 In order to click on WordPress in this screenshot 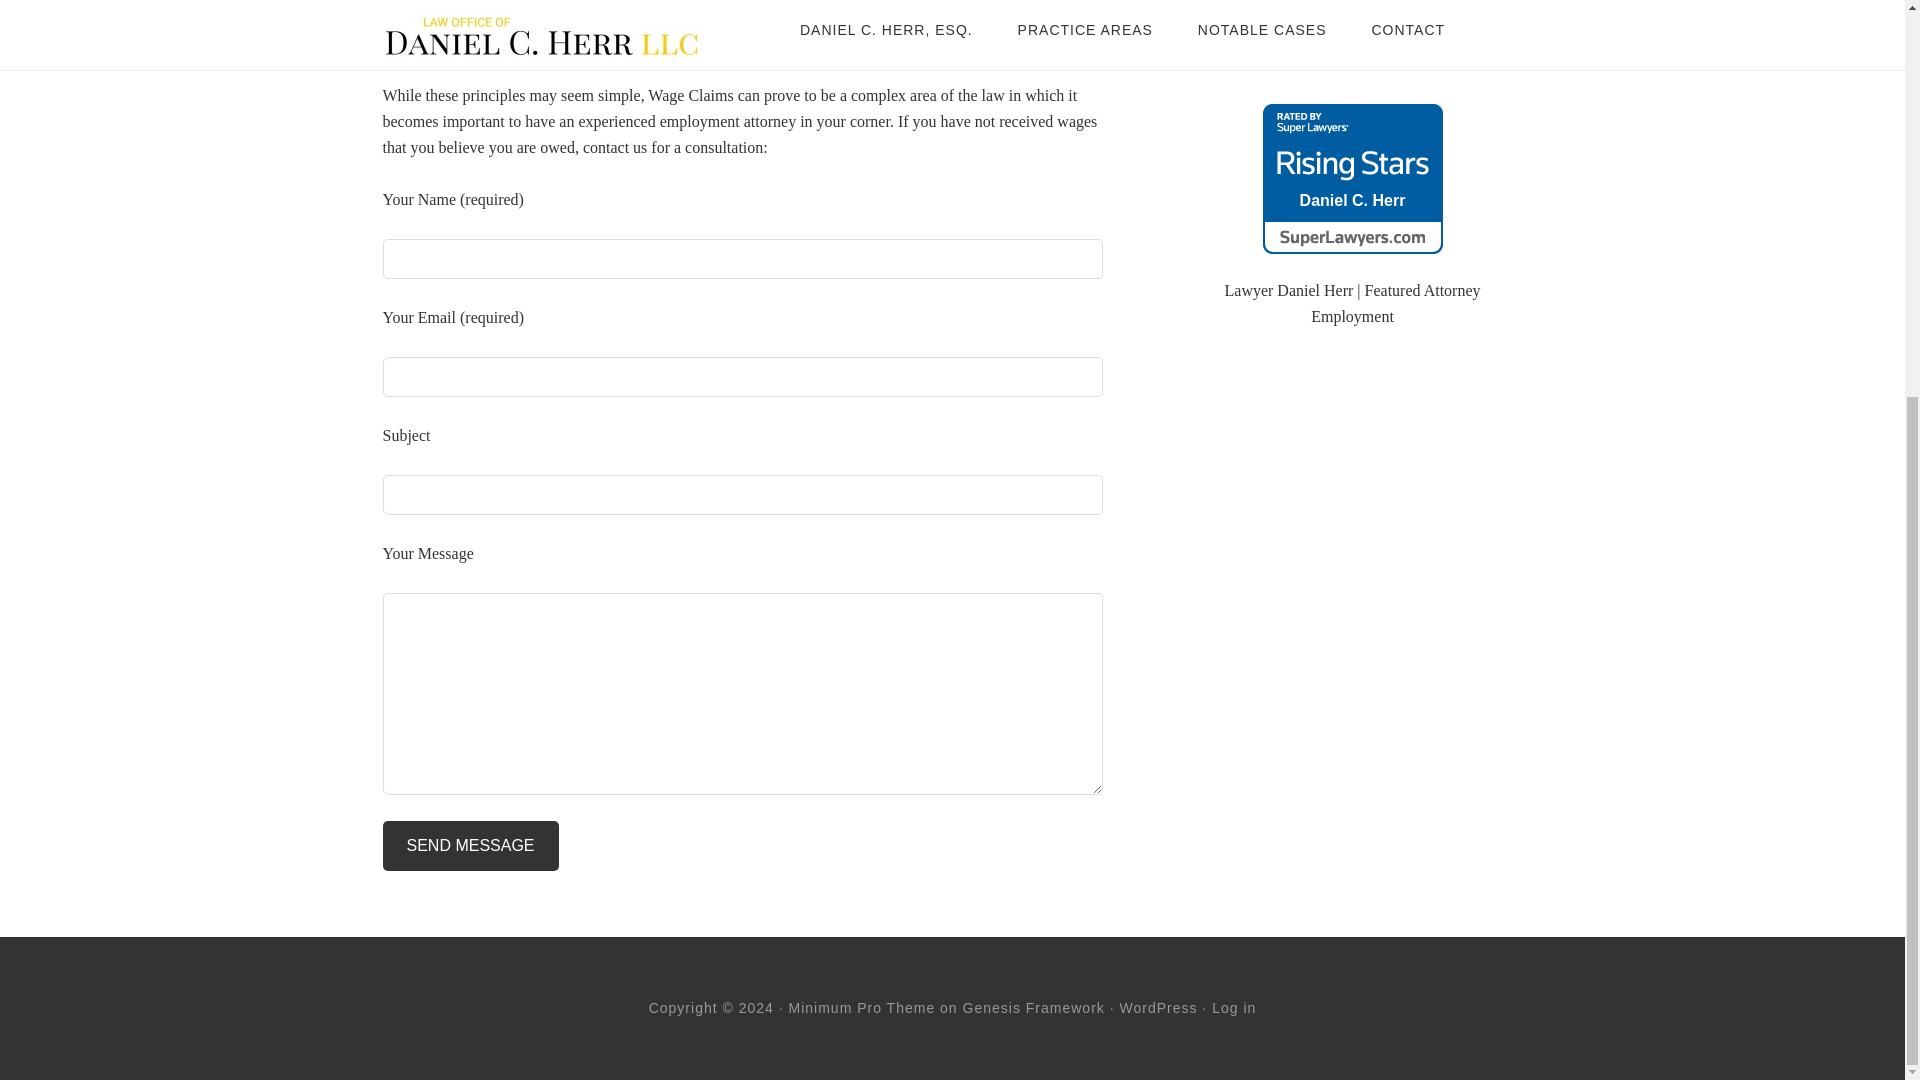, I will do `click(1158, 1008)`.